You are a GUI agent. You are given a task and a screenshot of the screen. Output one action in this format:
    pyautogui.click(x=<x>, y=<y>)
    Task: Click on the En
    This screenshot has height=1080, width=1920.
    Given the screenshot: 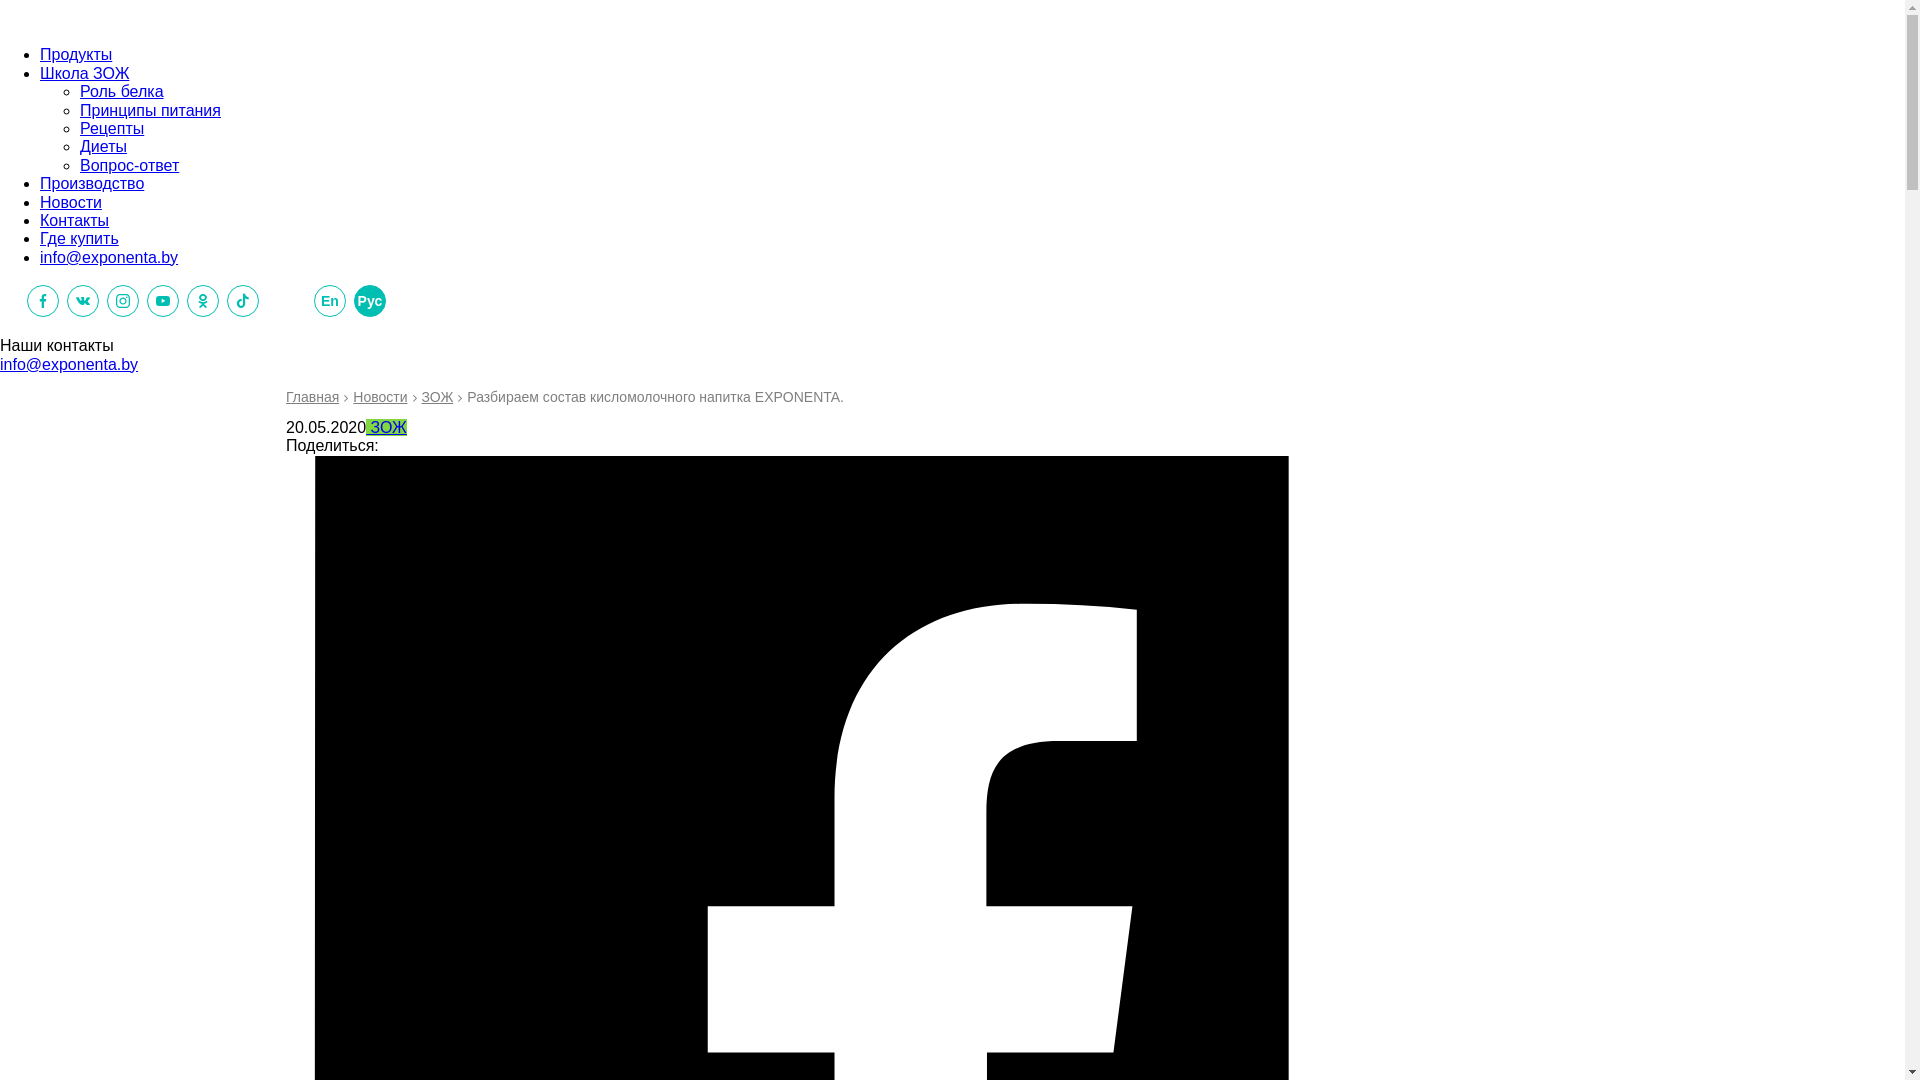 What is the action you would take?
    pyautogui.click(x=330, y=301)
    